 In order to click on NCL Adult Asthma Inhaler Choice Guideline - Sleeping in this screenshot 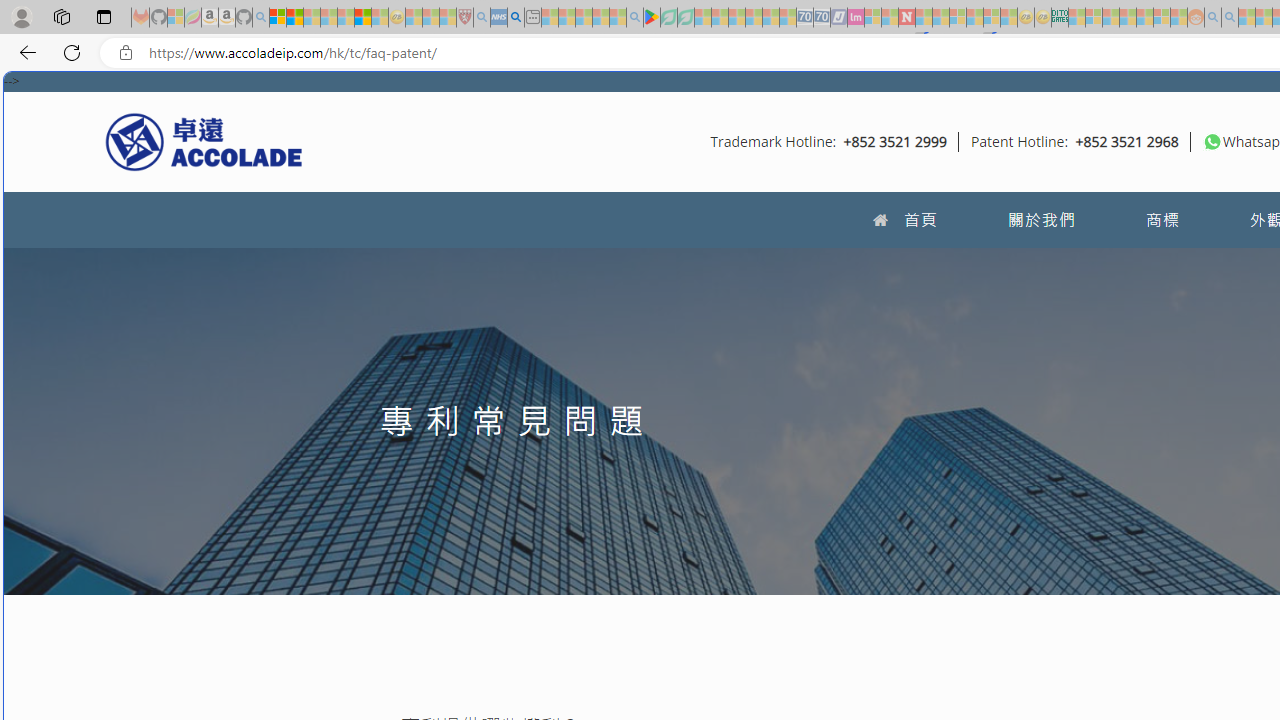, I will do `click(498, 18)`.